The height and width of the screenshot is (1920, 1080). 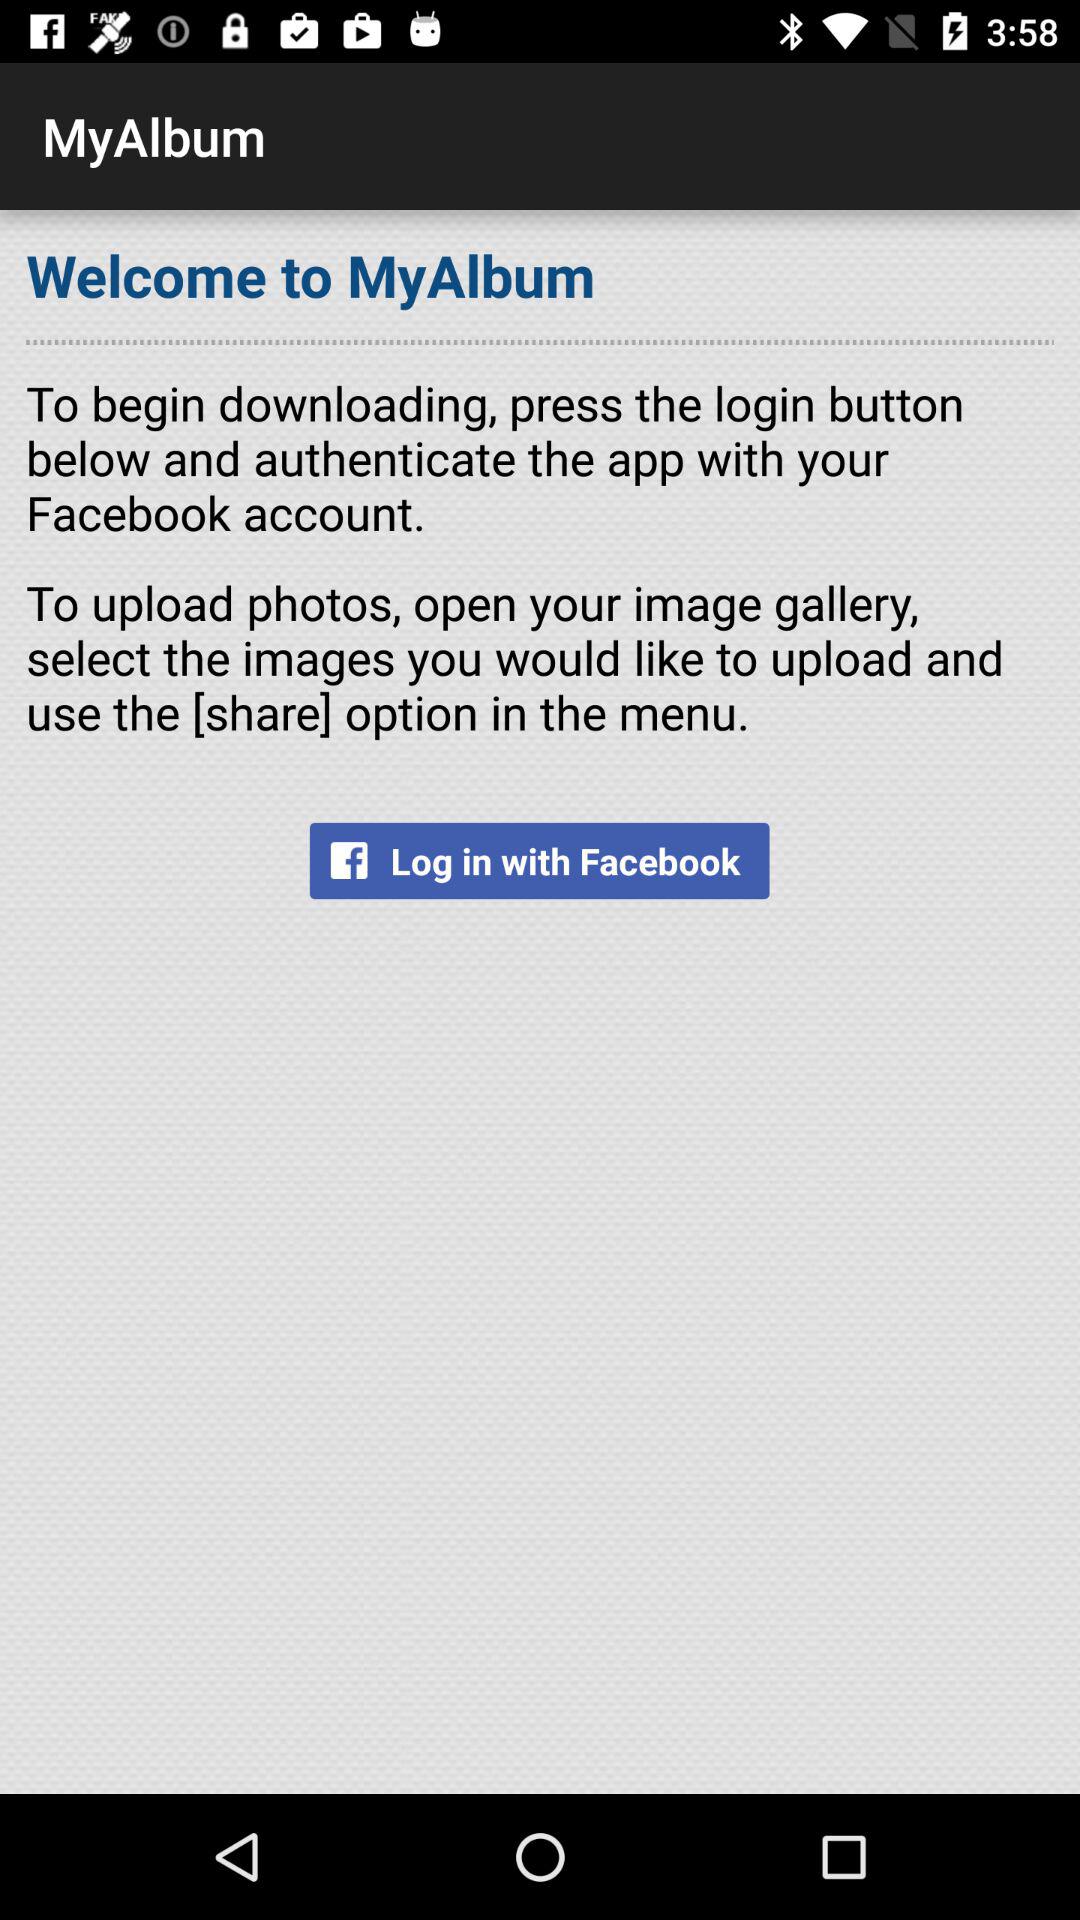 I want to click on jump until log in with, so click(x=539, y=860).